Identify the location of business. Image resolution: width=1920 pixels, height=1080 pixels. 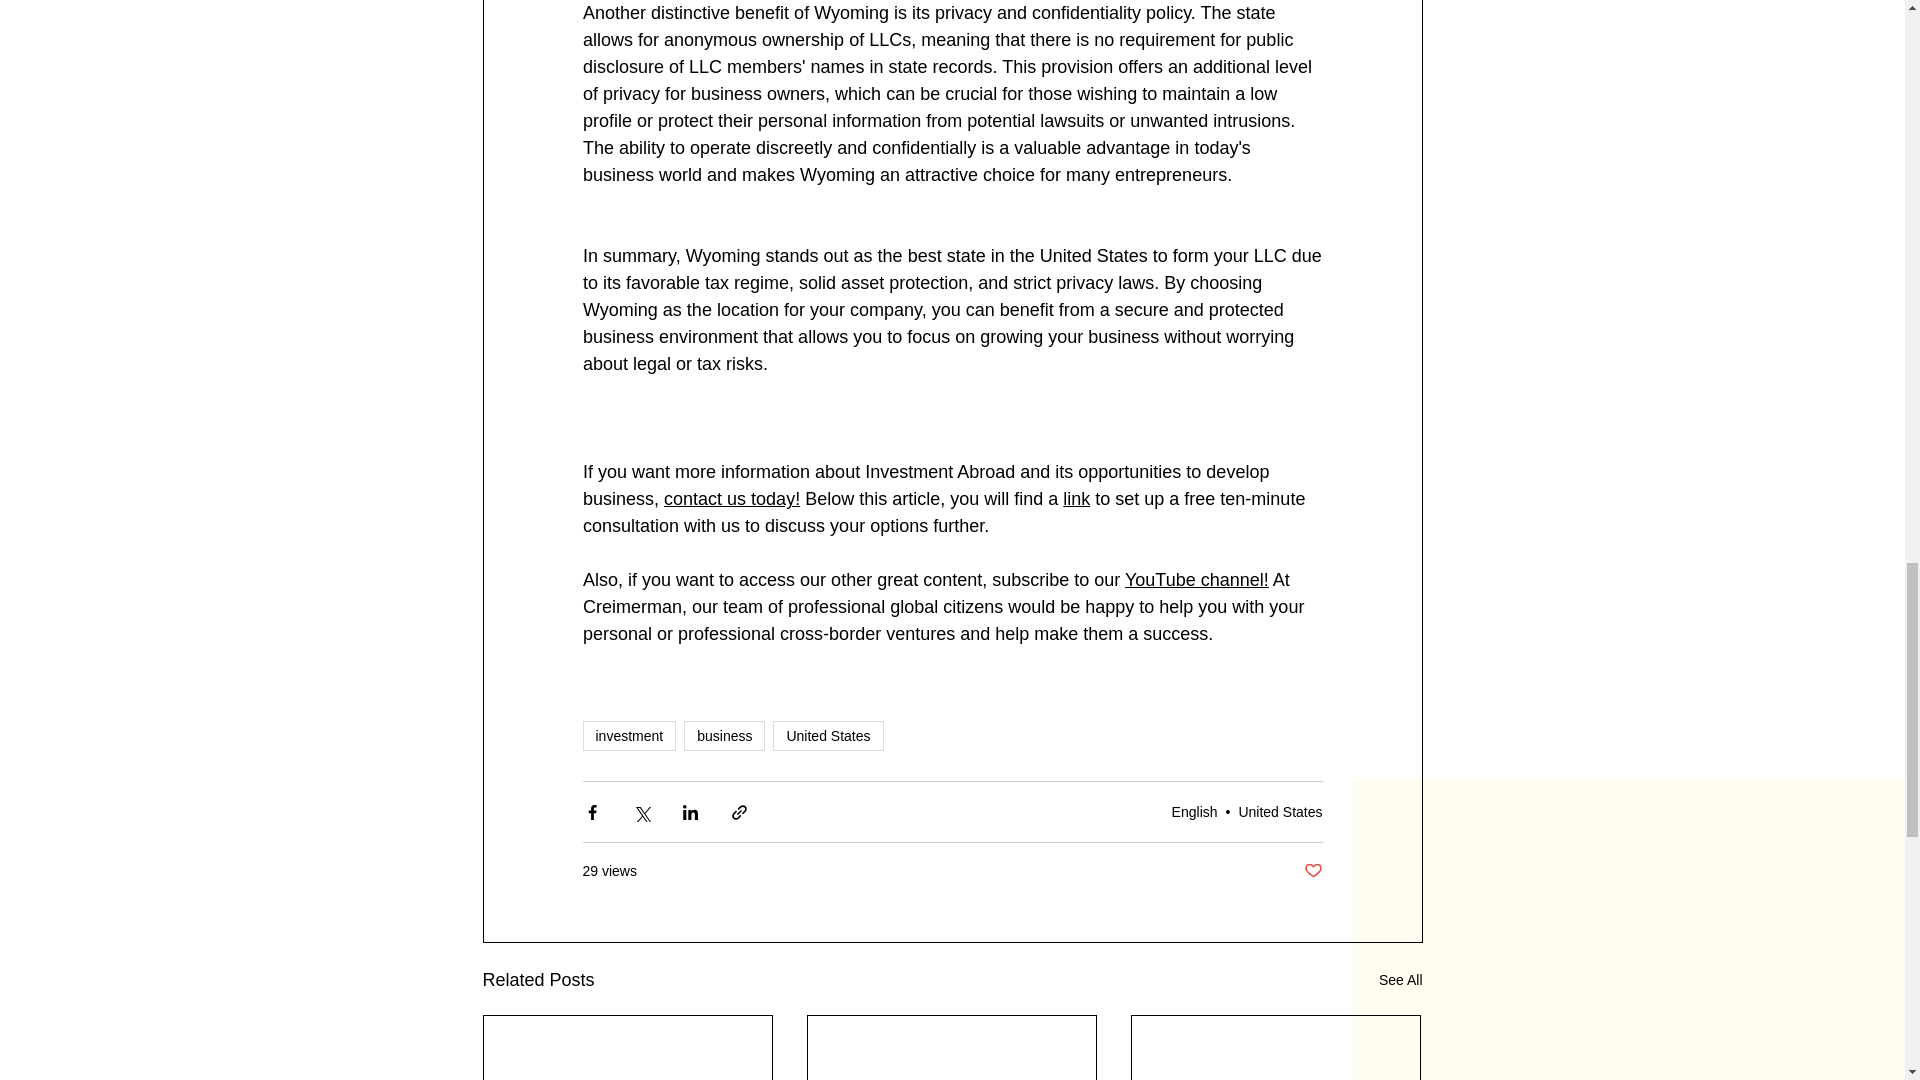
(724, 736).